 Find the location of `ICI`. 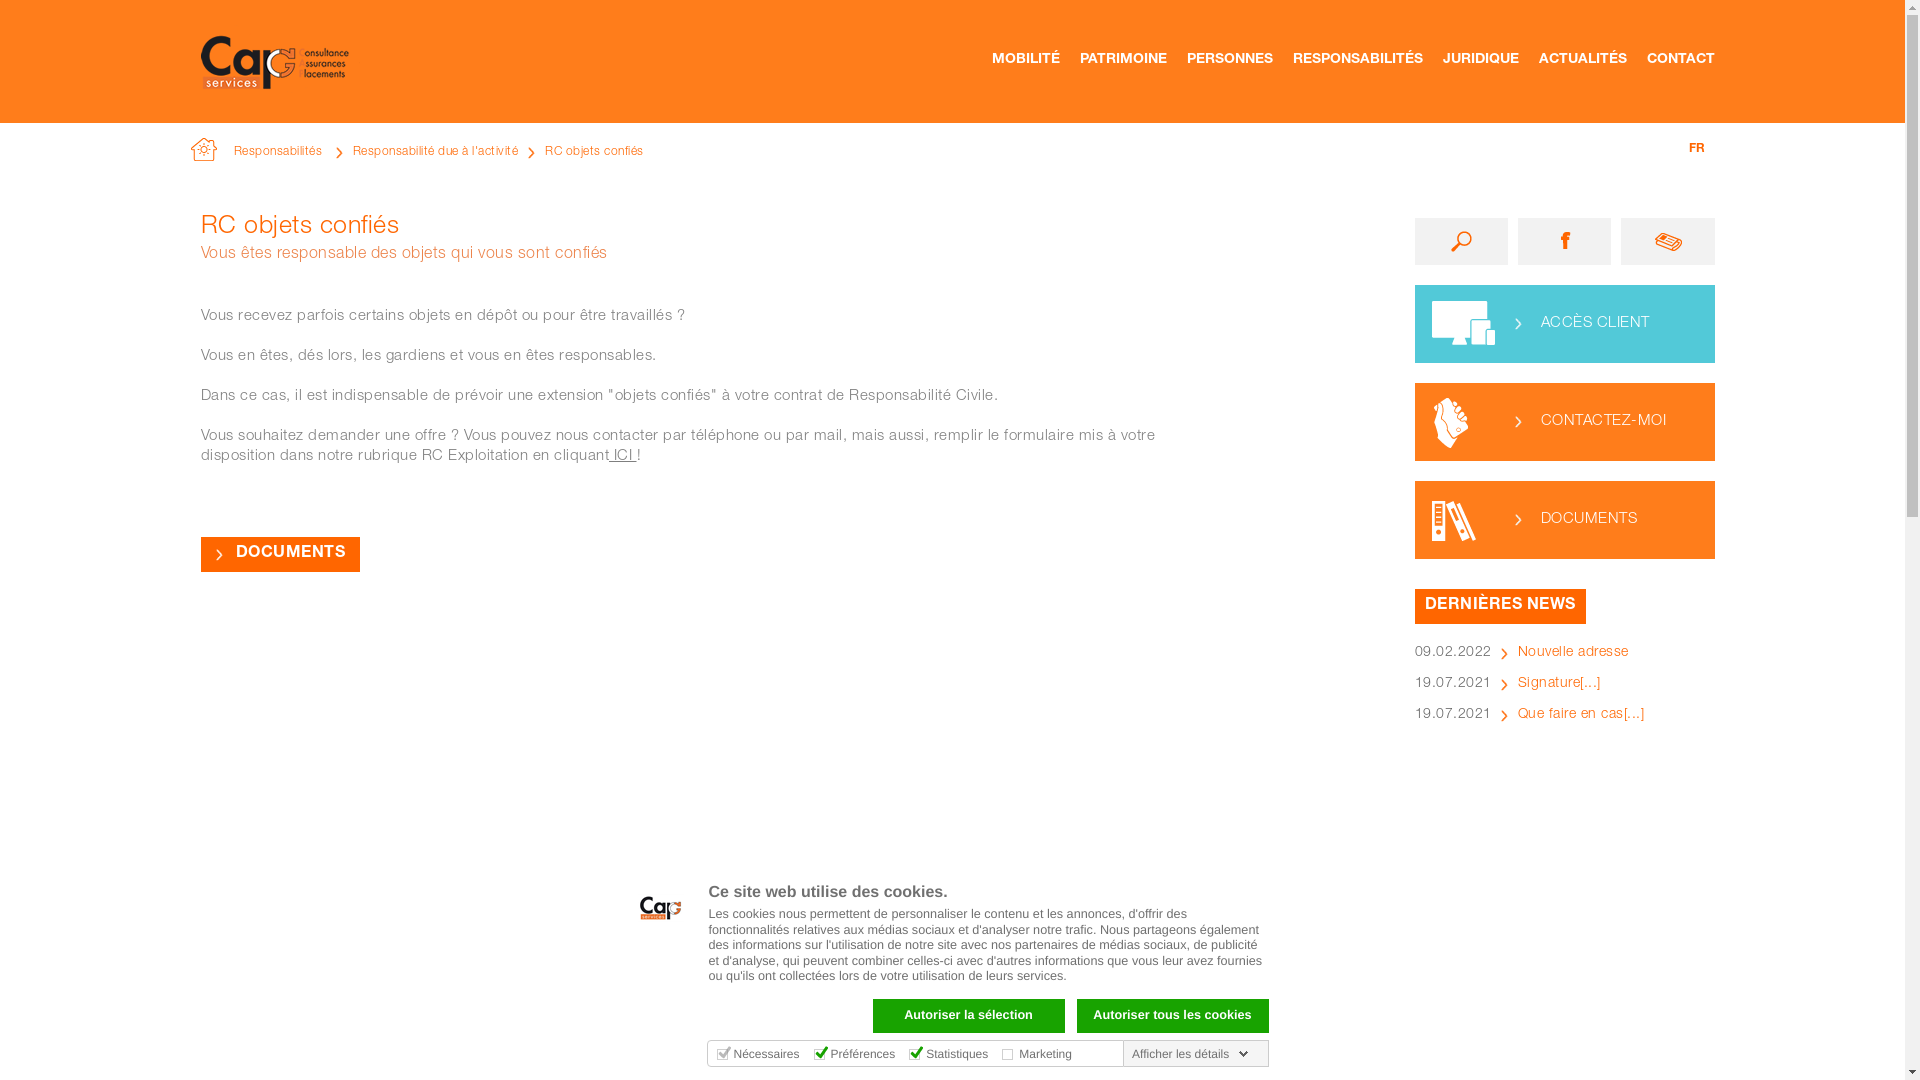

ICI is located at coordinates (623, 456).